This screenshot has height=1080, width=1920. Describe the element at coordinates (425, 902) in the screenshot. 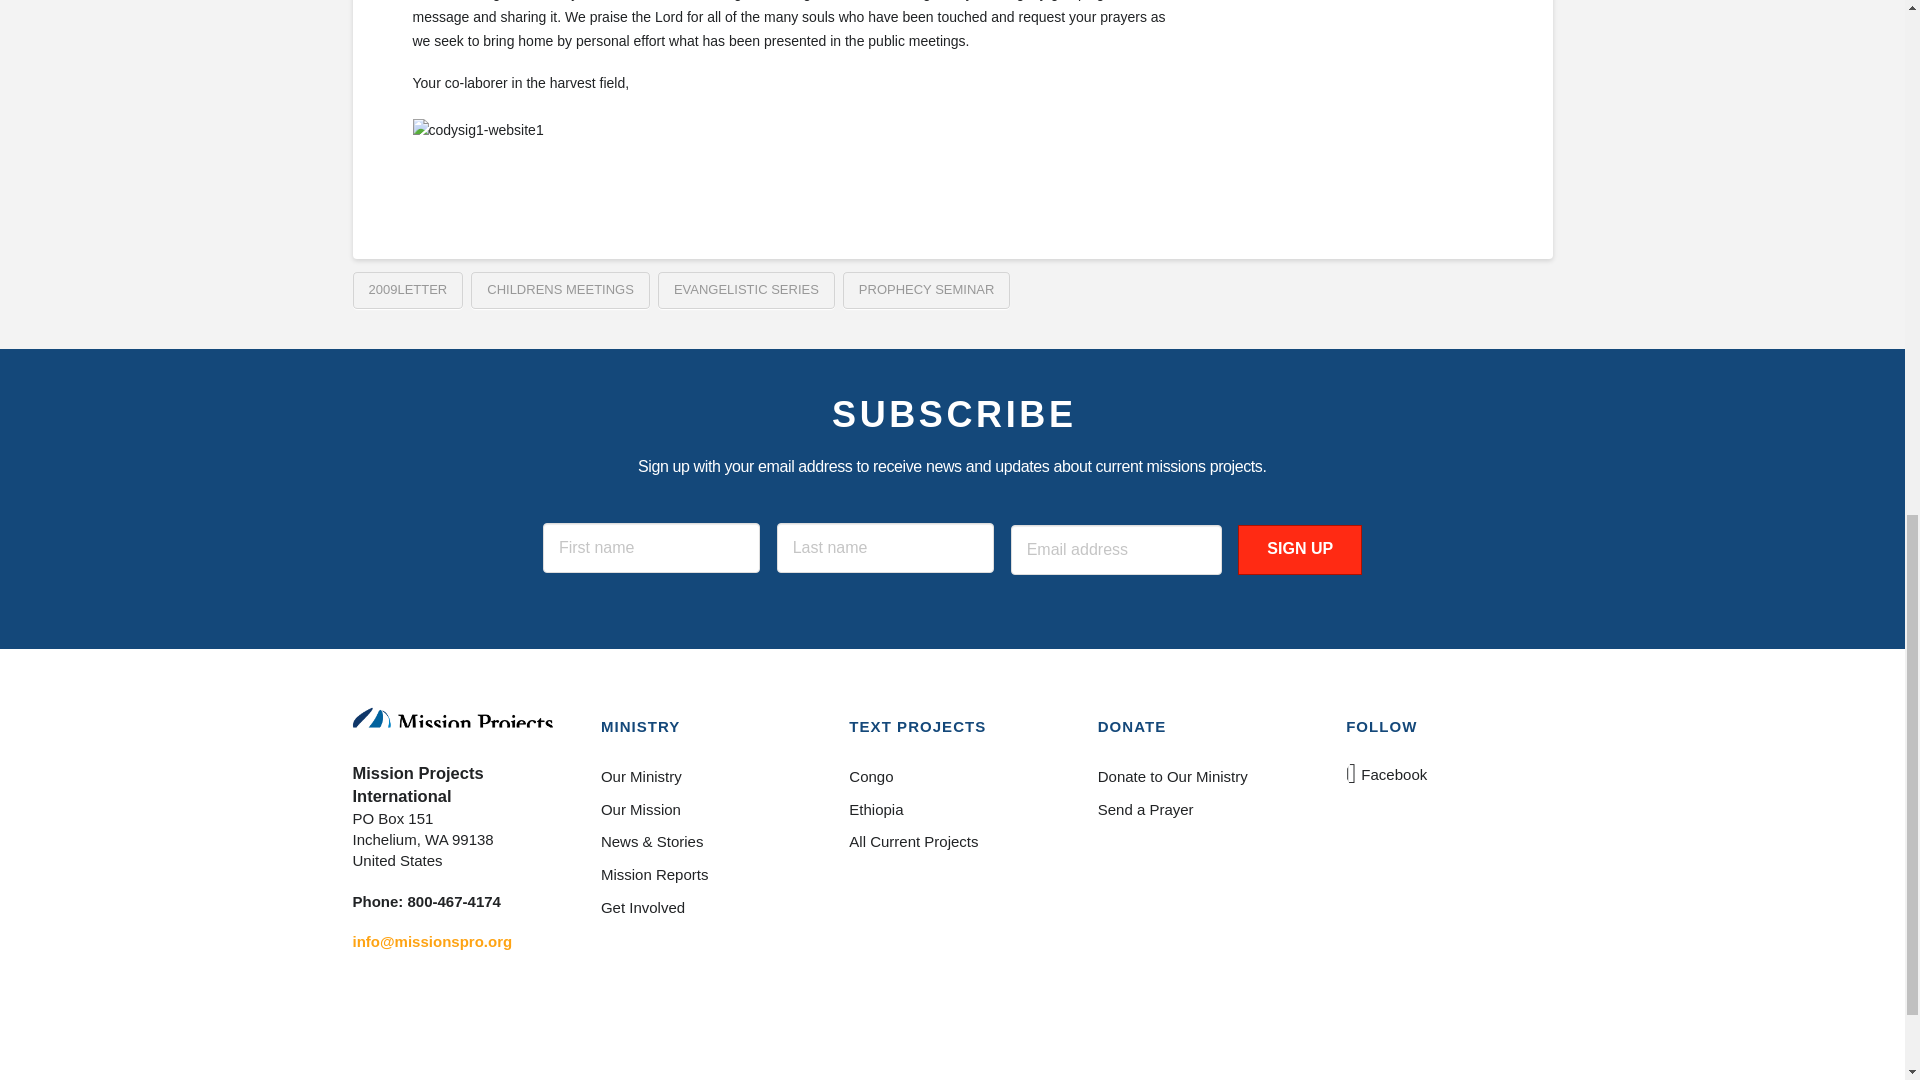

I see `Phone: 800-467-4174` at that location.